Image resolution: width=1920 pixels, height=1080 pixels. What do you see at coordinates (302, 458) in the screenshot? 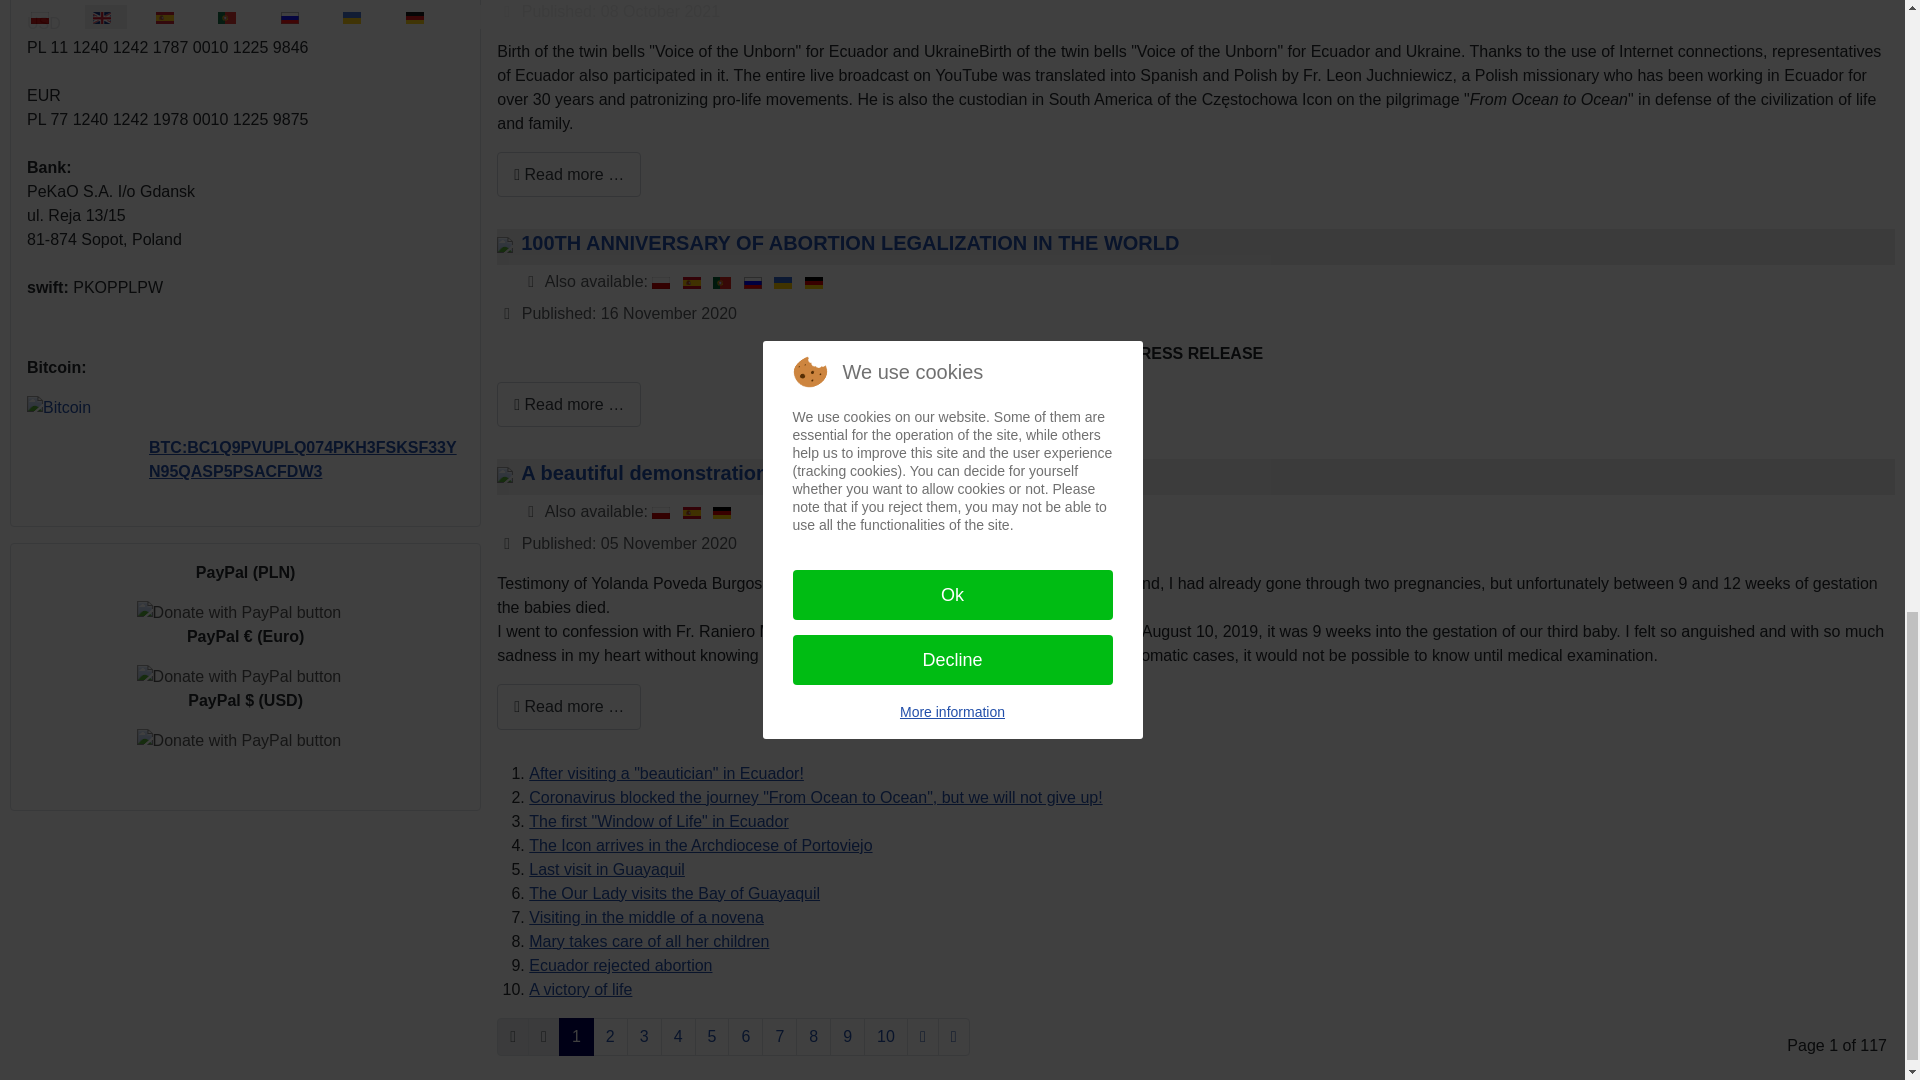
I see `BTC:BC1Q9PVUPLQ074PKH3FSKSF33YN95QASP5PSACFDW3` at bounding box center [302, 458].